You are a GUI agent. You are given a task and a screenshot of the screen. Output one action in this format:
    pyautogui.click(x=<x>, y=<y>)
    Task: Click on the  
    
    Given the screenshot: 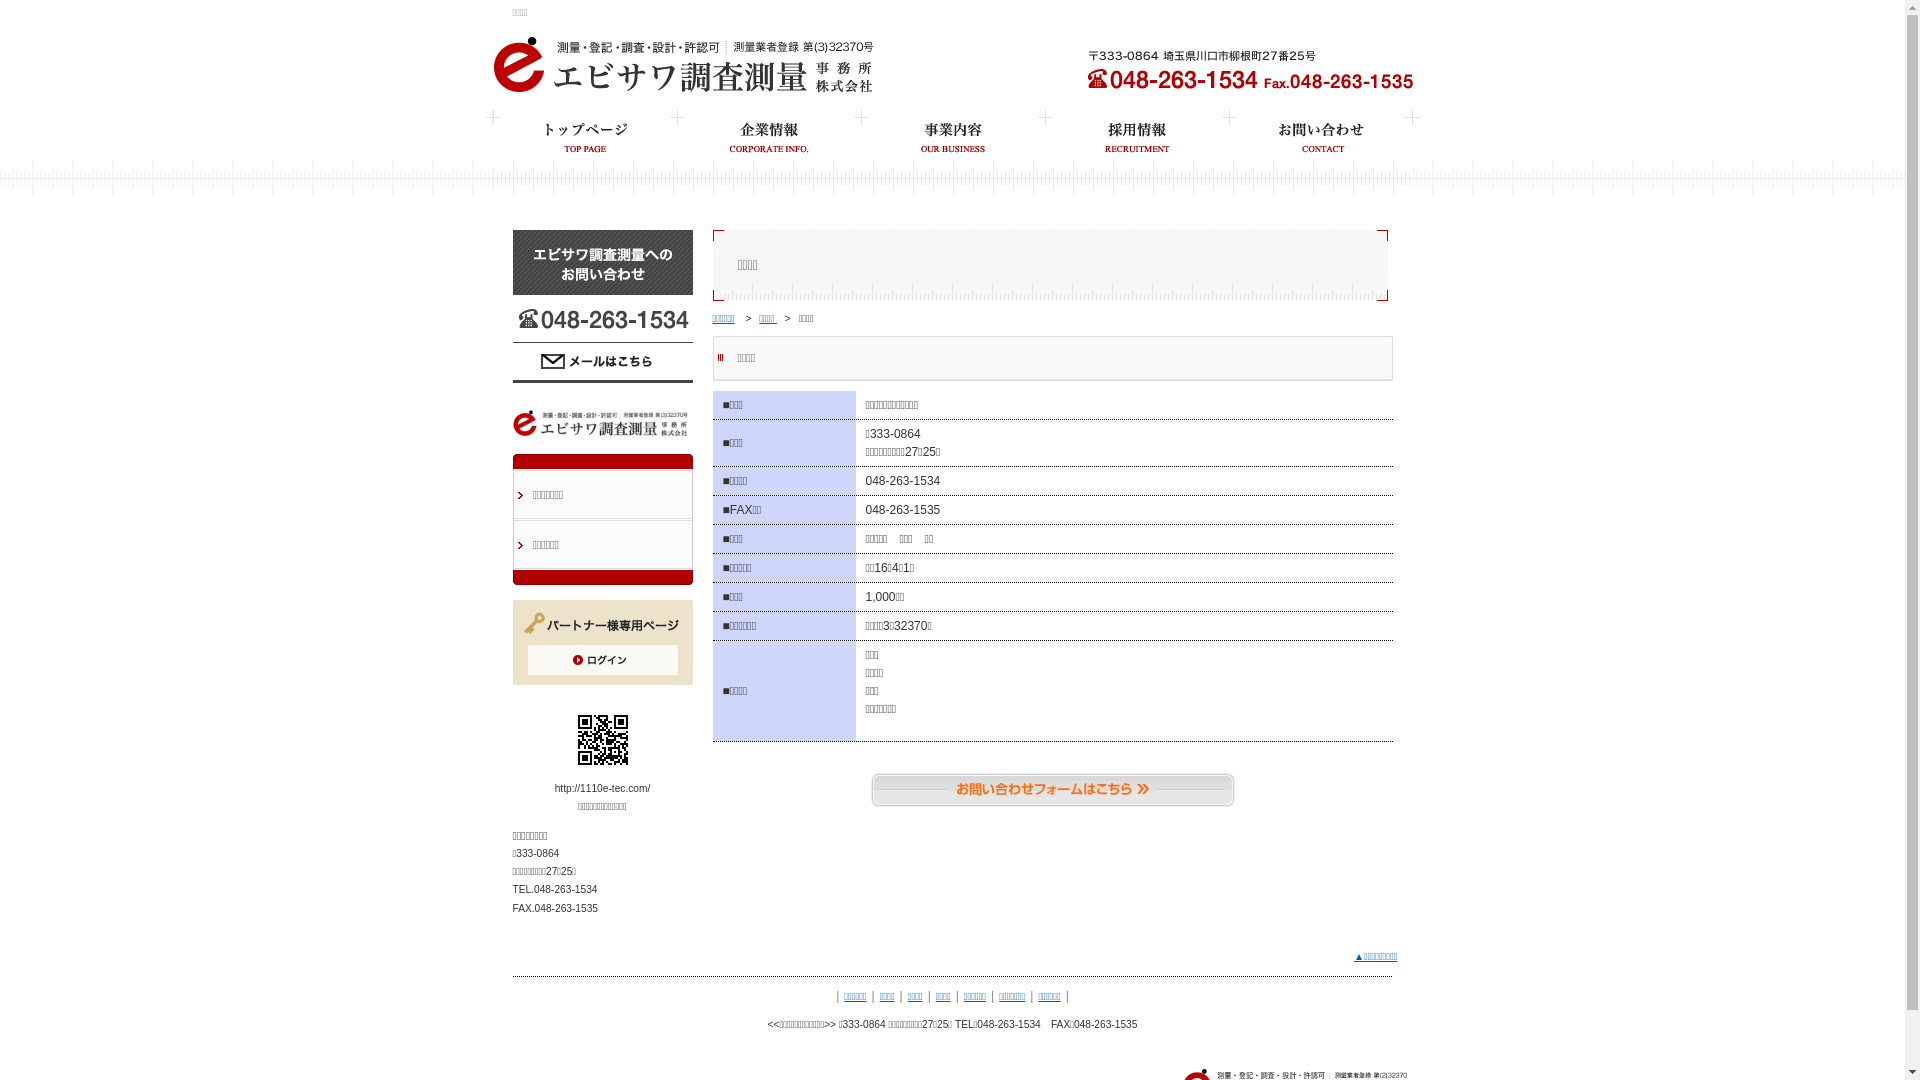 What is the action you would take?
    pyautogui.click(x=584, y=158)
    